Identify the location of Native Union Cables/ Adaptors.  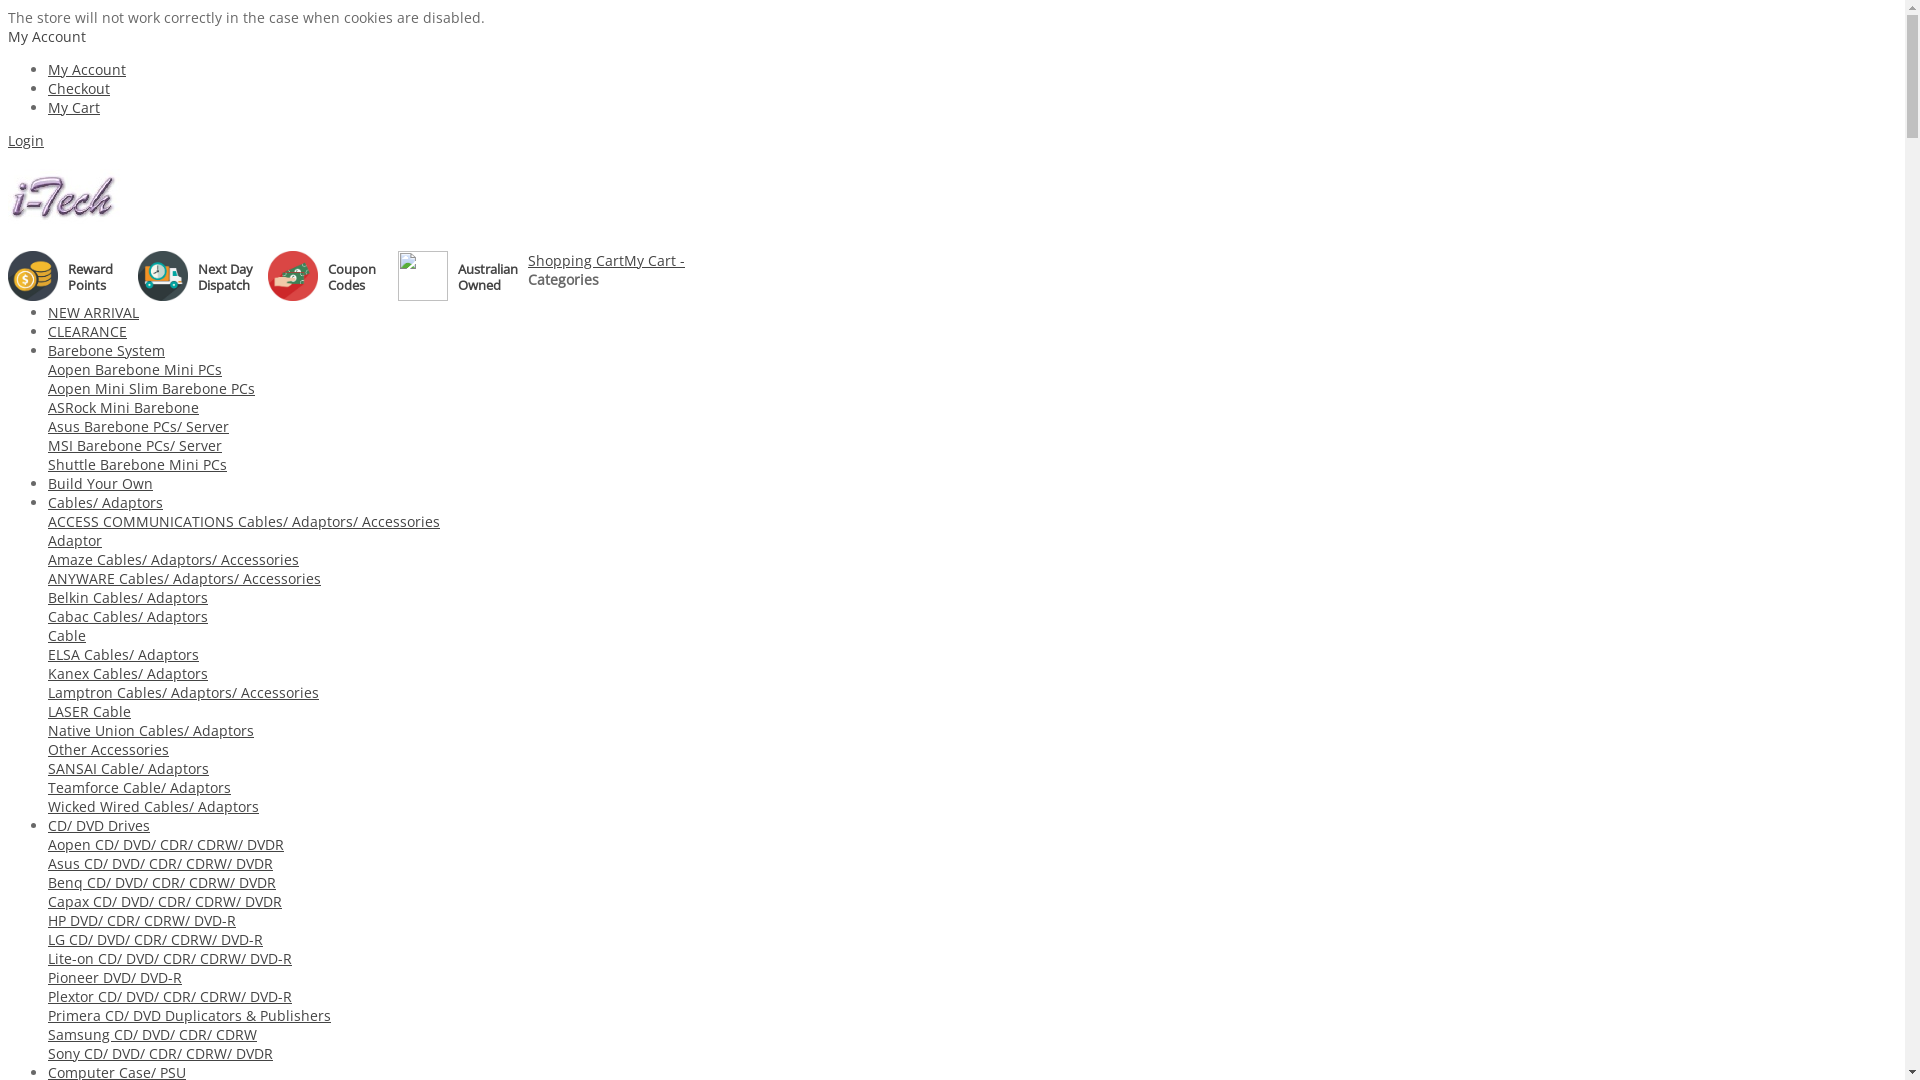
(151, 730).